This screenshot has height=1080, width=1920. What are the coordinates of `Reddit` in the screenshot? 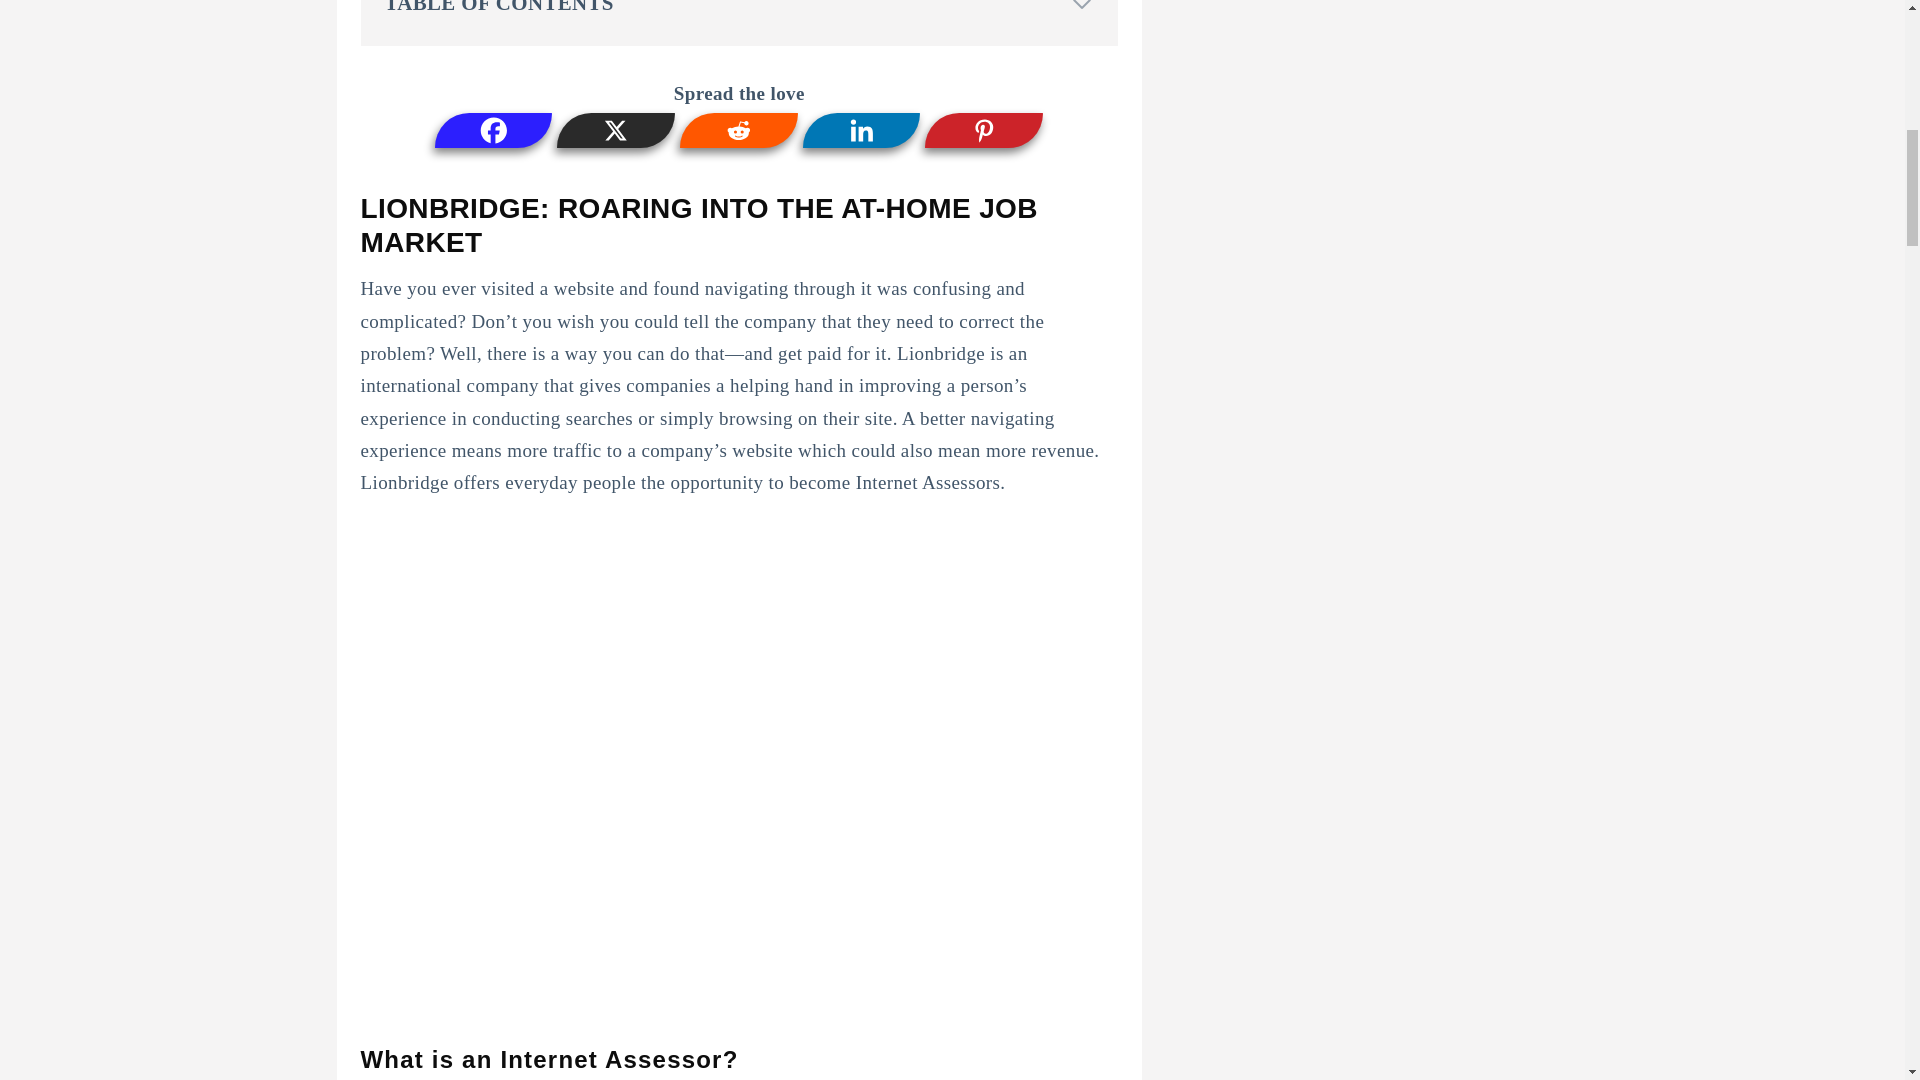 It's located at (738, 130).